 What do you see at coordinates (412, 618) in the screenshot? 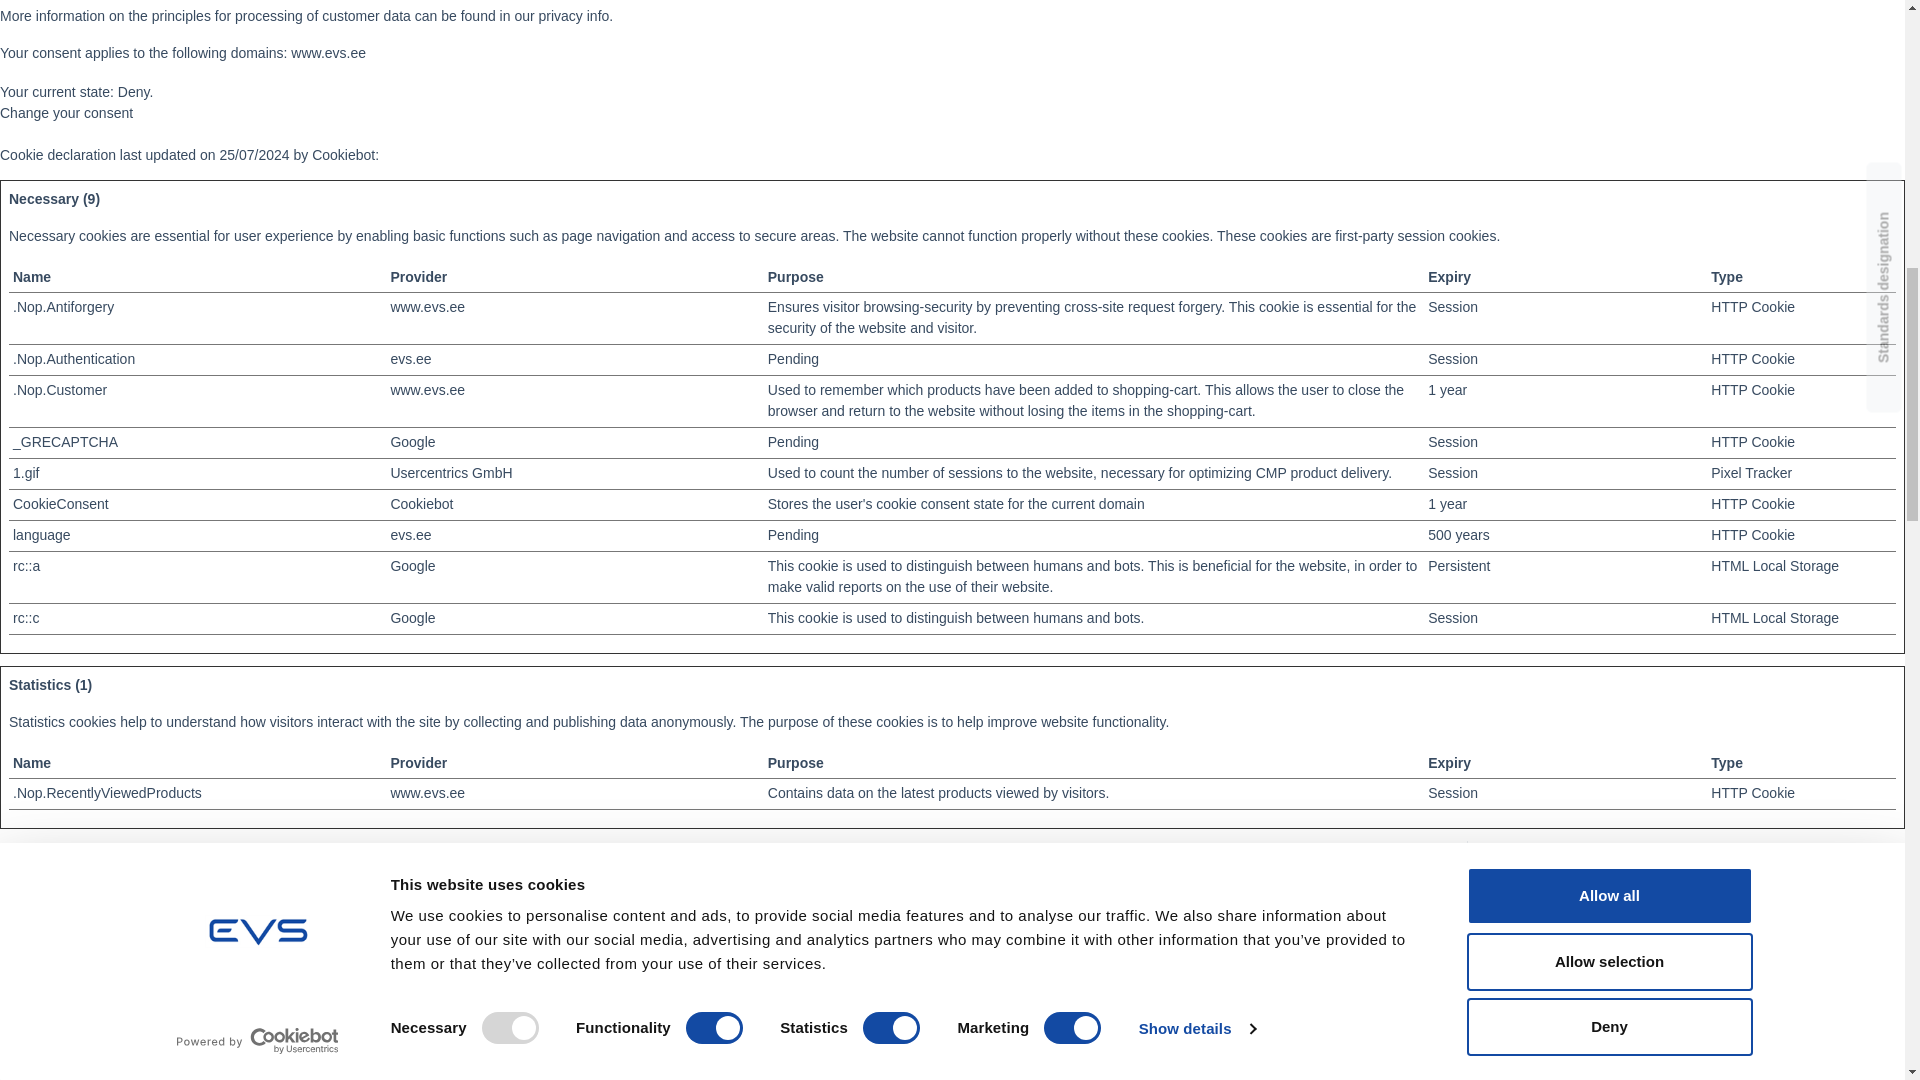
I see `Google's privacy policy` at bounding box center [412, 618].